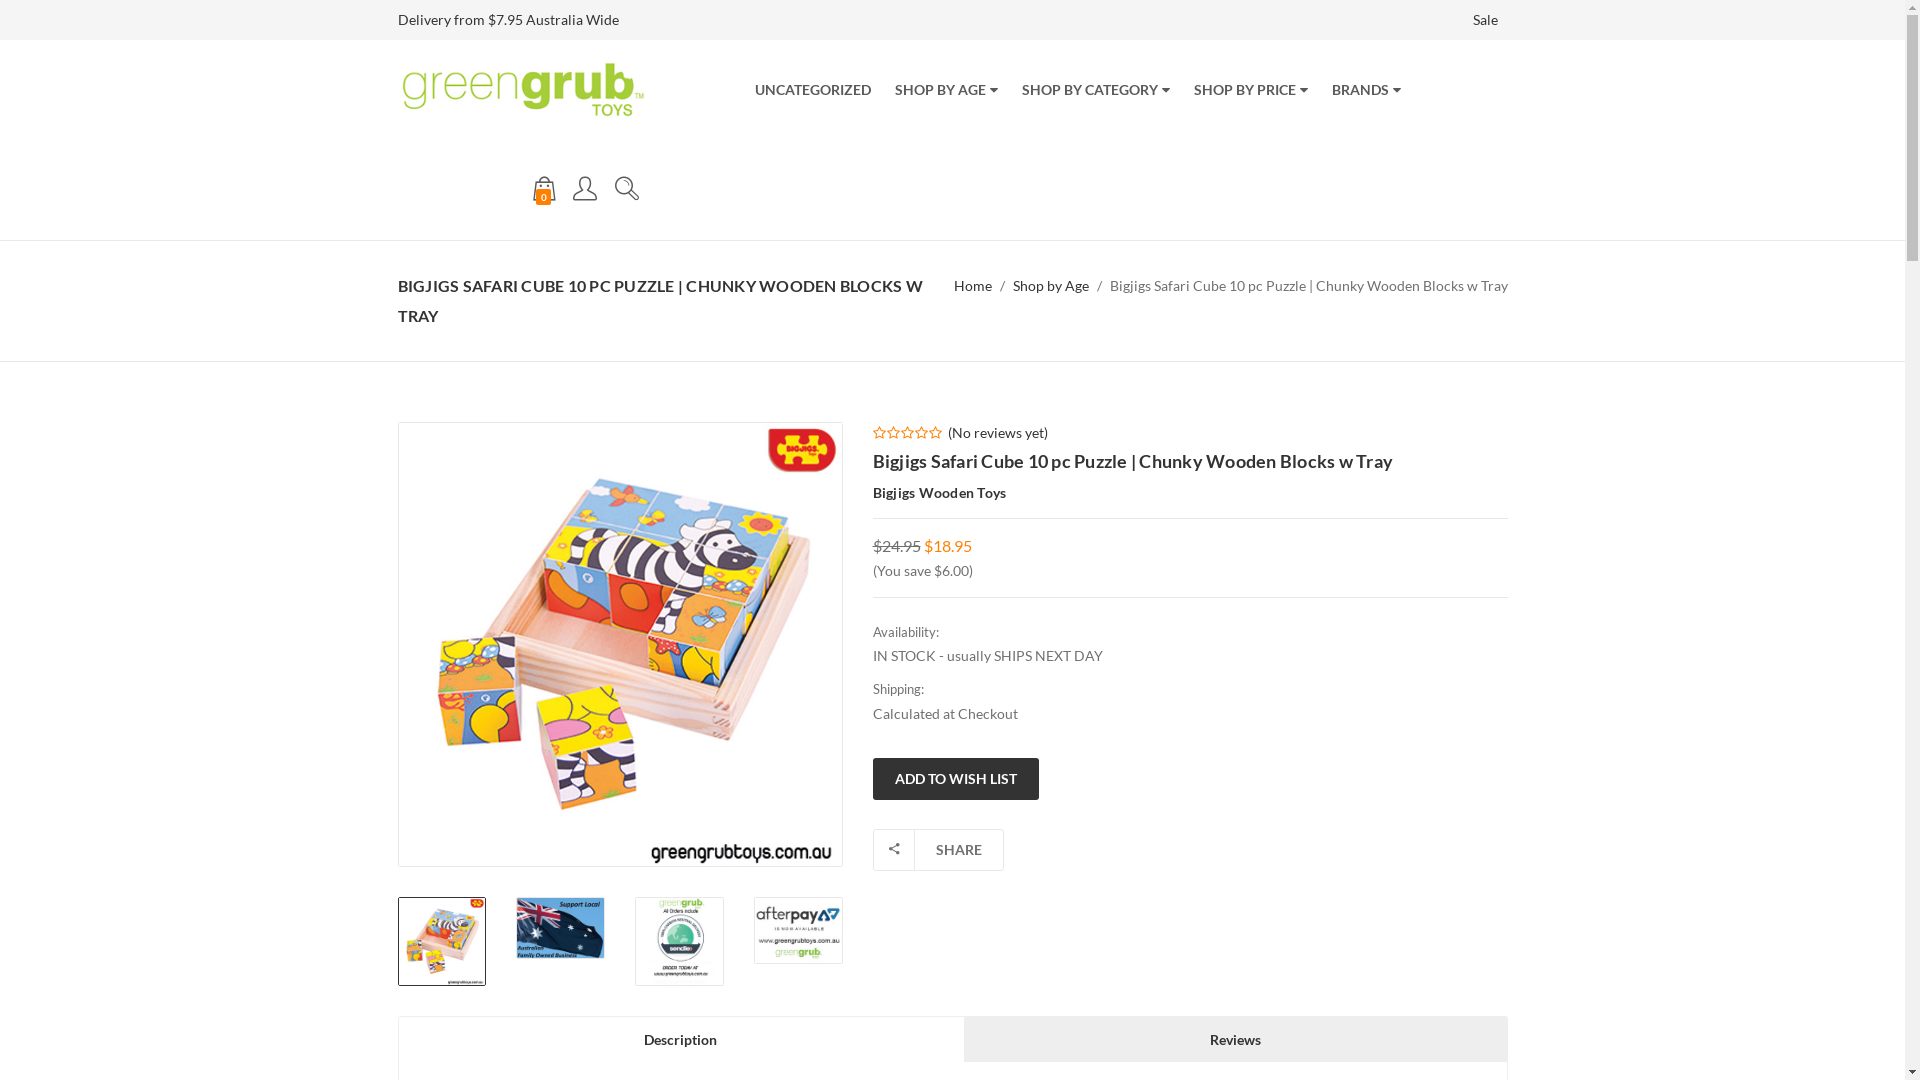  I want to click on Home, so click(973, 286).